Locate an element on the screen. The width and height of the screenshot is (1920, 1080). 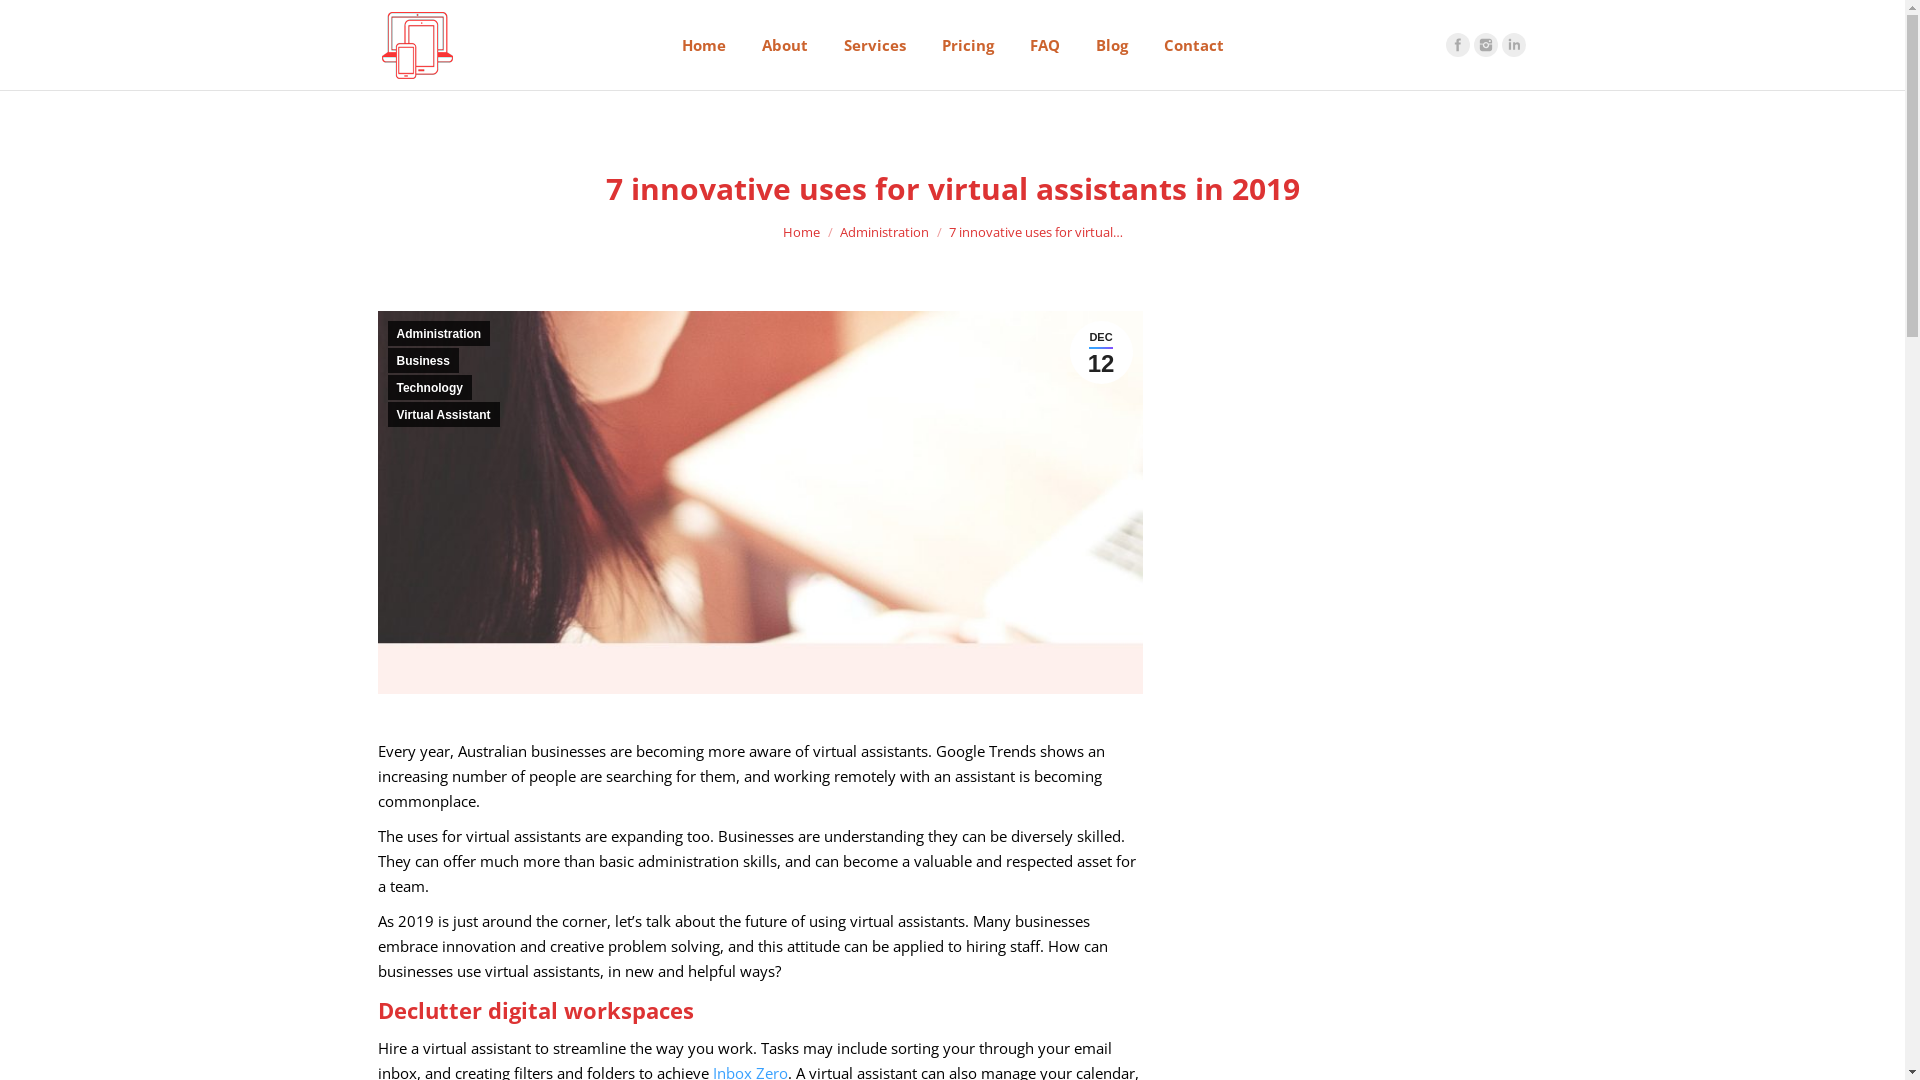
7 innovative uses for virtual assistants in 2019 is located at coordinates (760, 502).